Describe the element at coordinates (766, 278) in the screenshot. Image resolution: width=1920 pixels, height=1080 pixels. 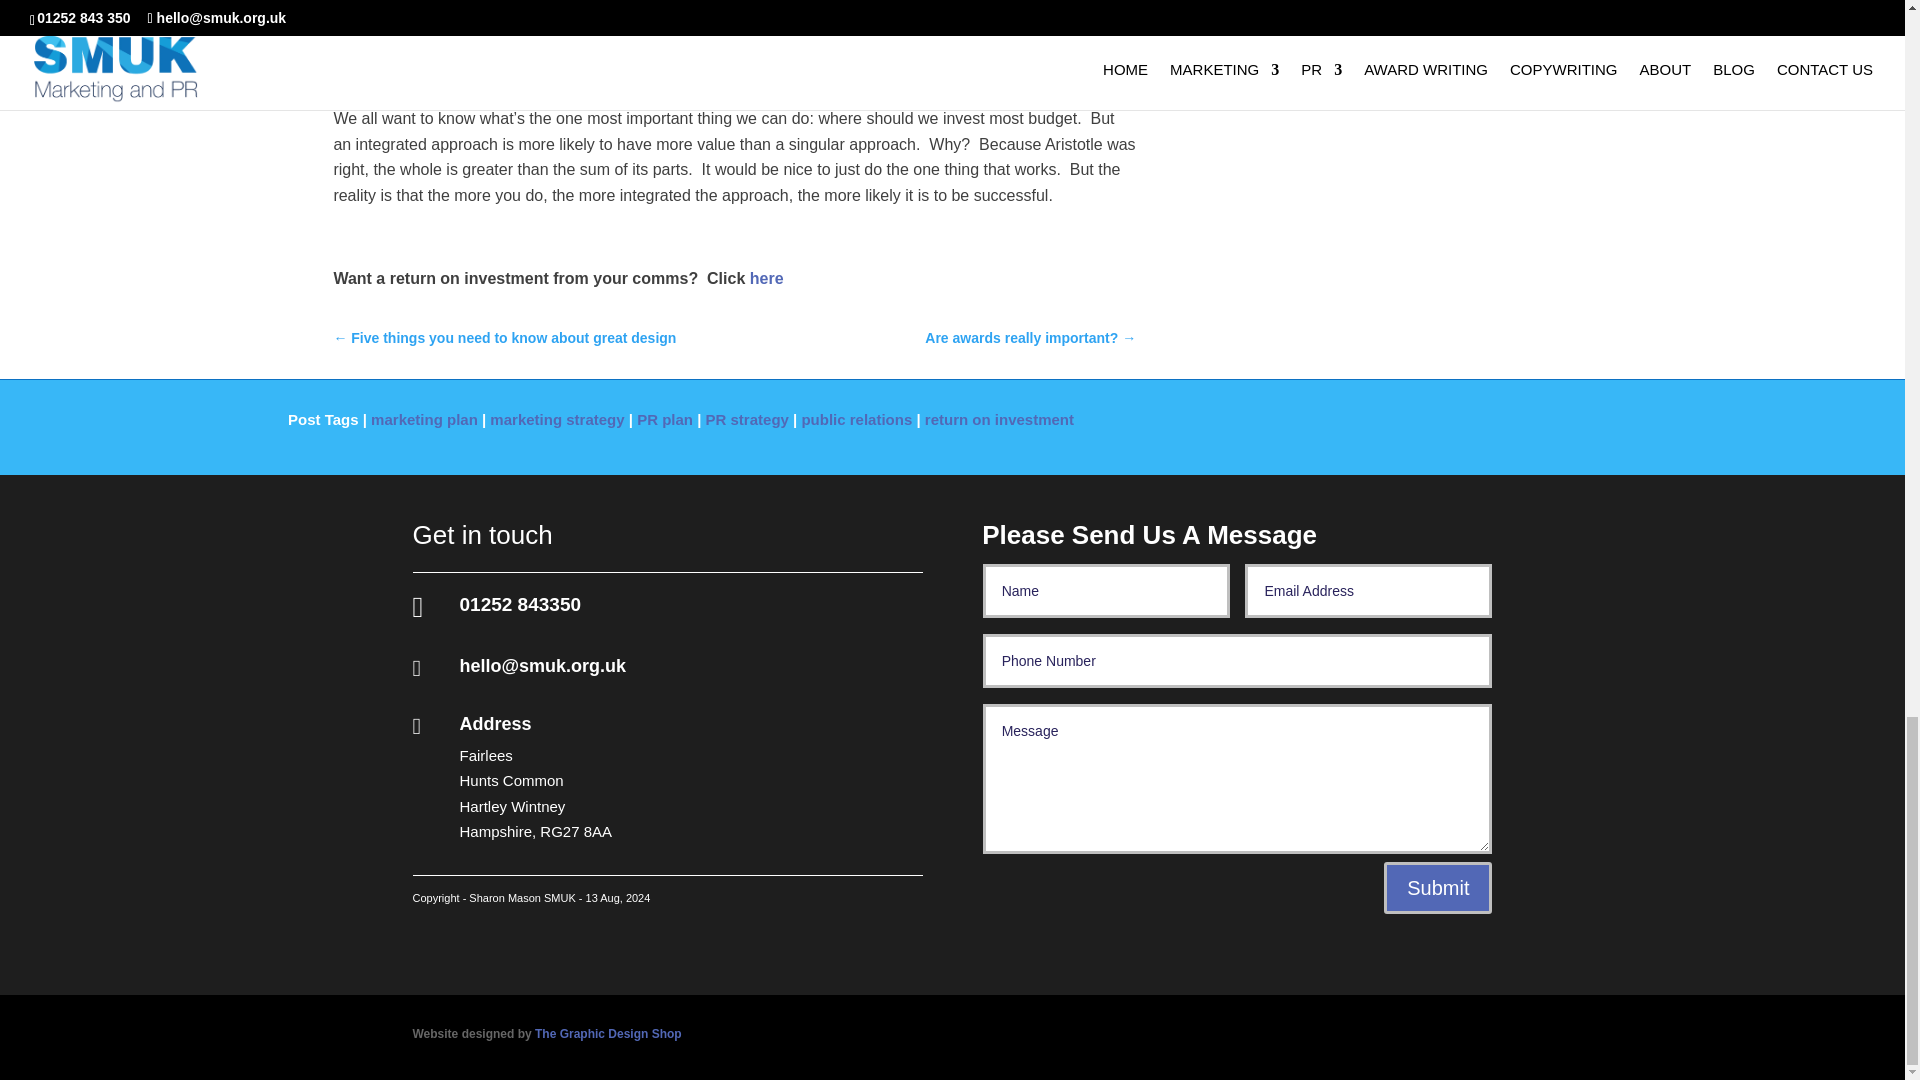
I see `PR, Public Relations` at that location.